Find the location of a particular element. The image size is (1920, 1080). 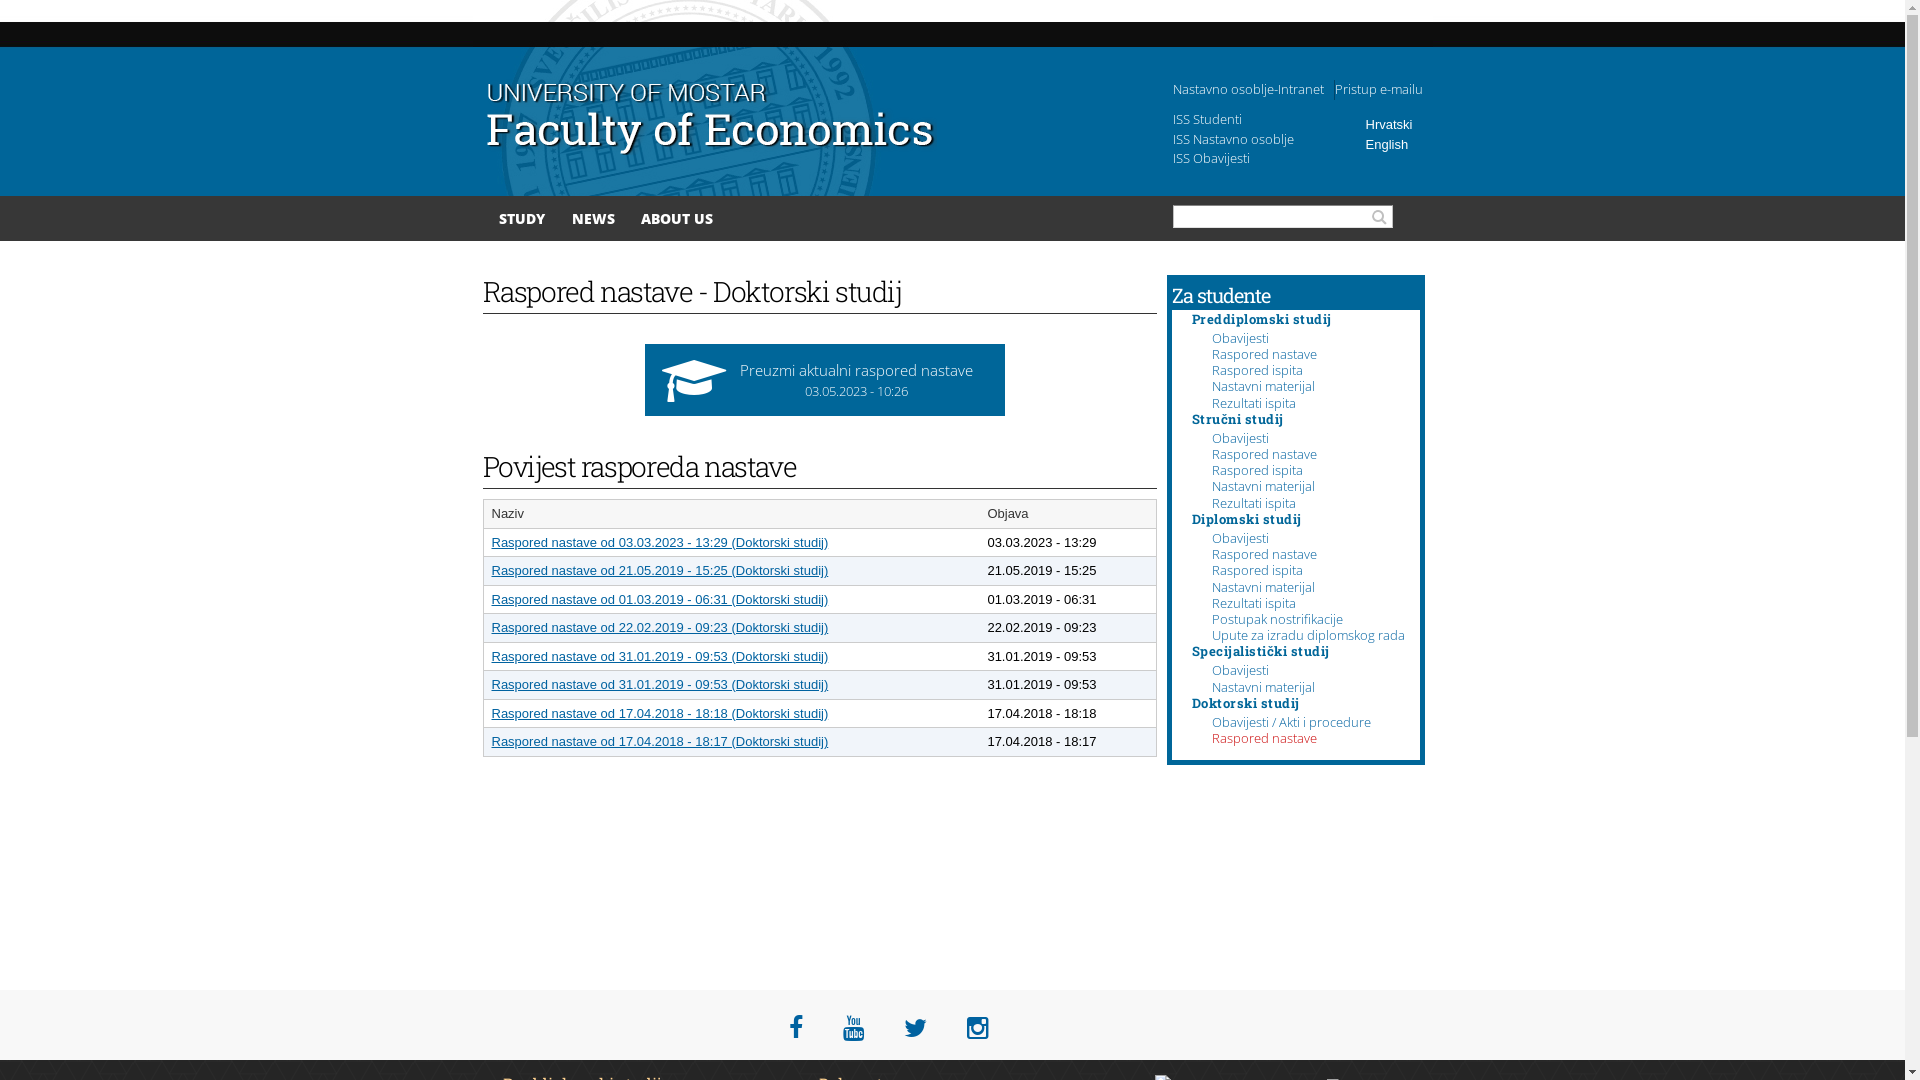

Postupak nostrifikacije is located at coordinates (1278, 619).